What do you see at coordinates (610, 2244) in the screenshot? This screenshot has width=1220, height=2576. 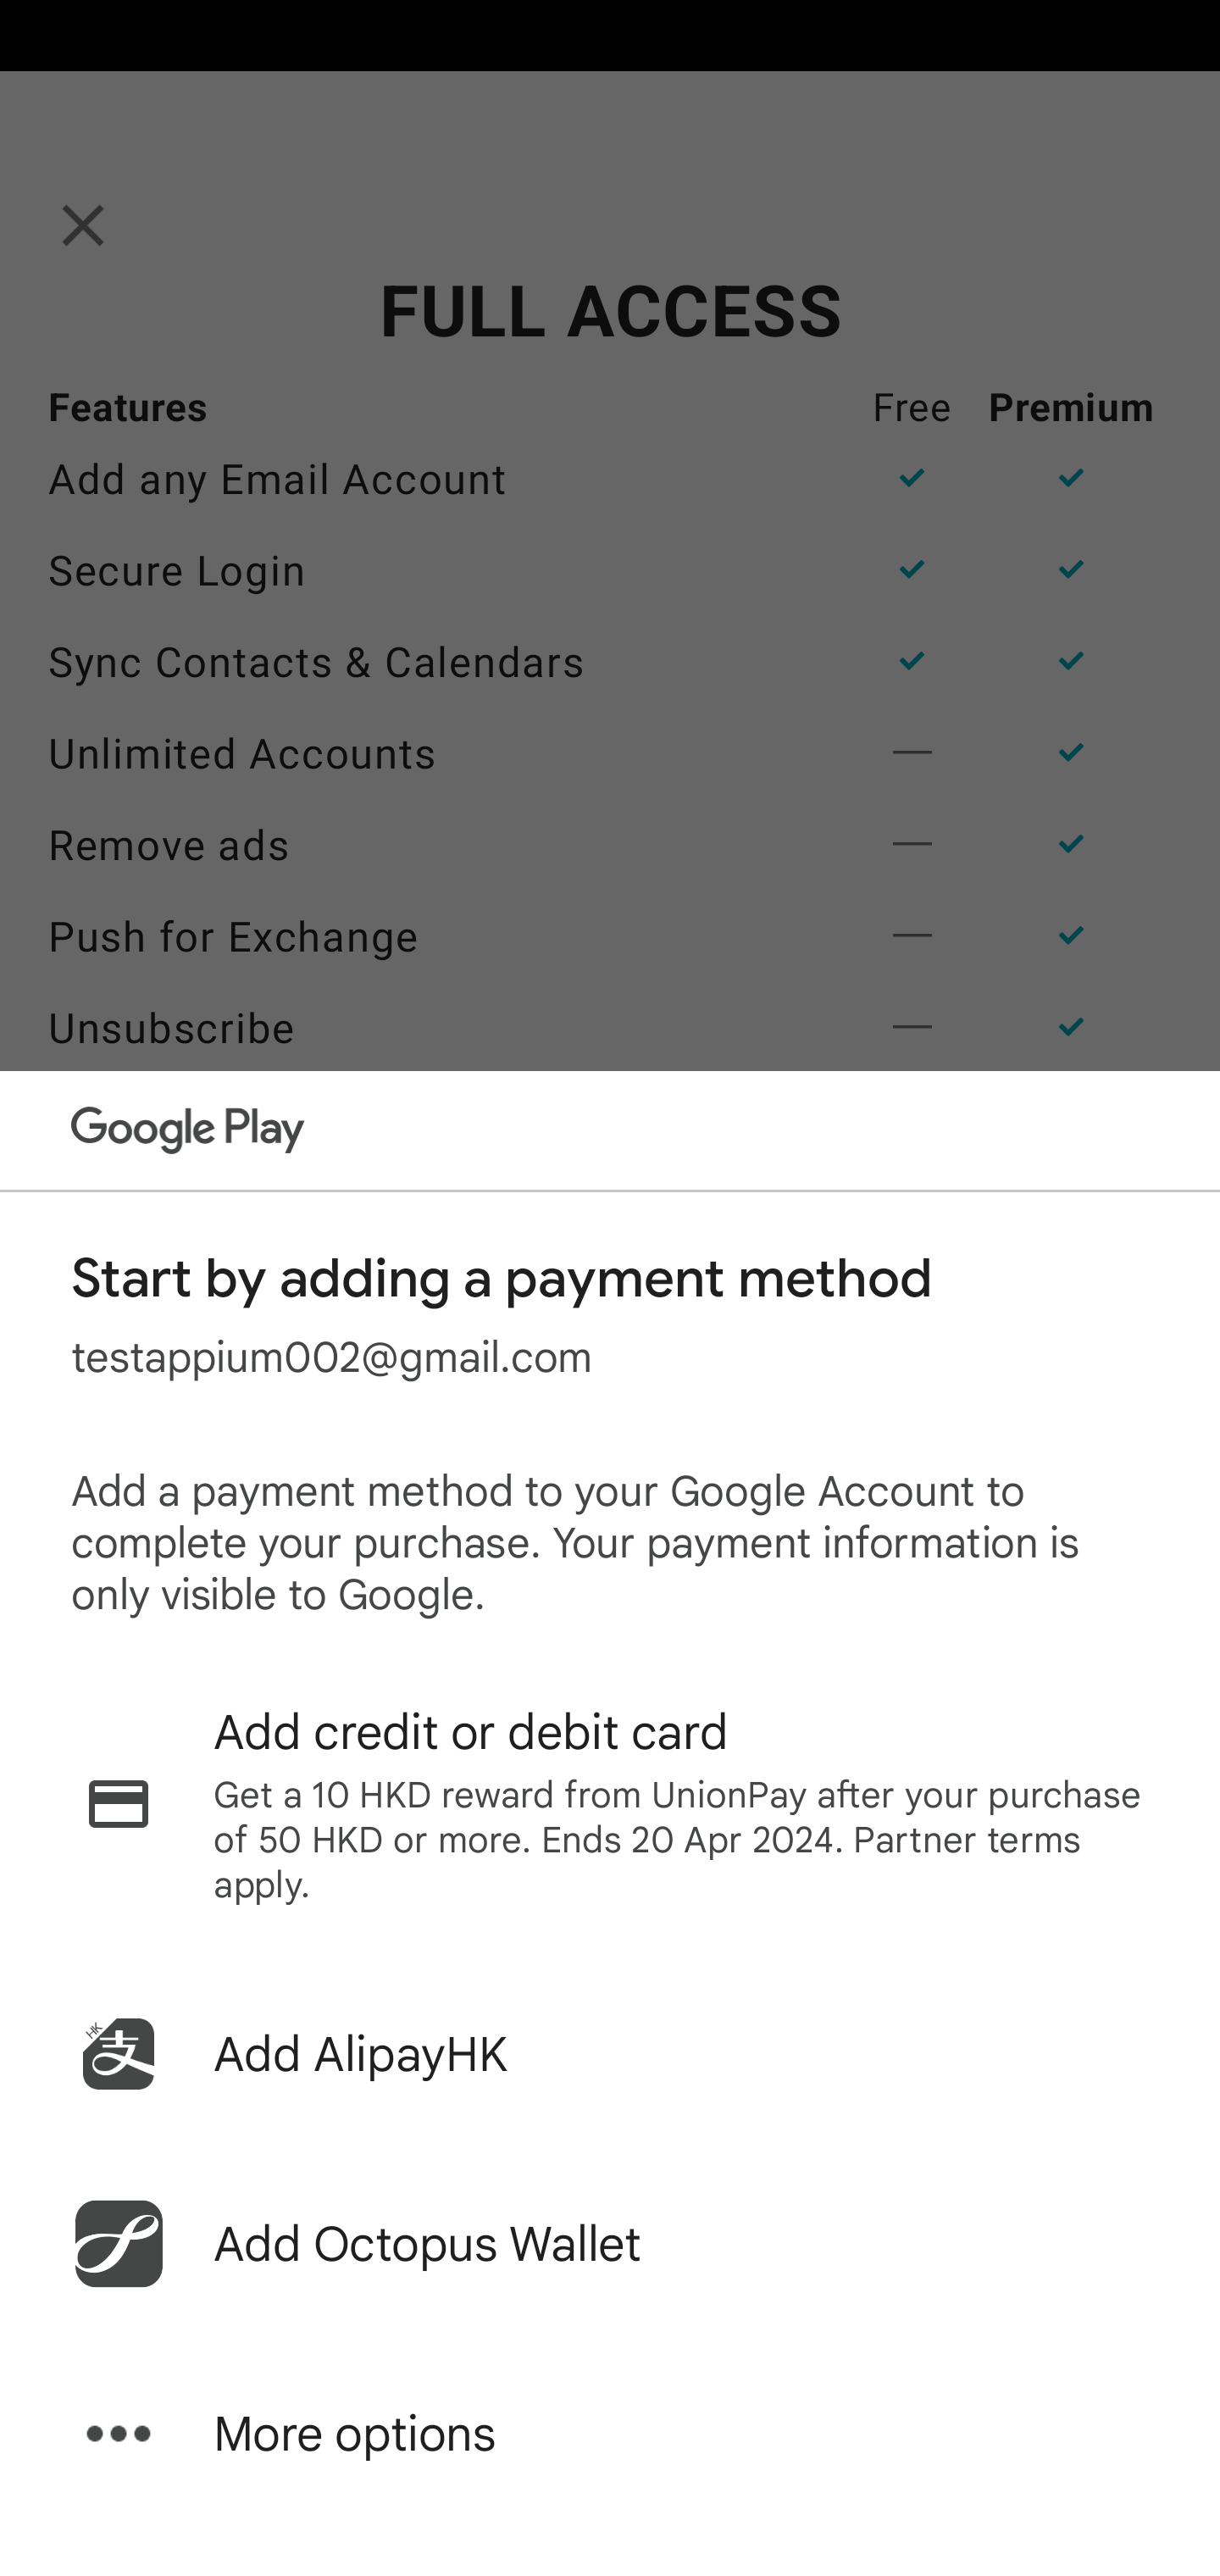 I see `Add Octopus Wallet` at bounding box center [610, 2244].